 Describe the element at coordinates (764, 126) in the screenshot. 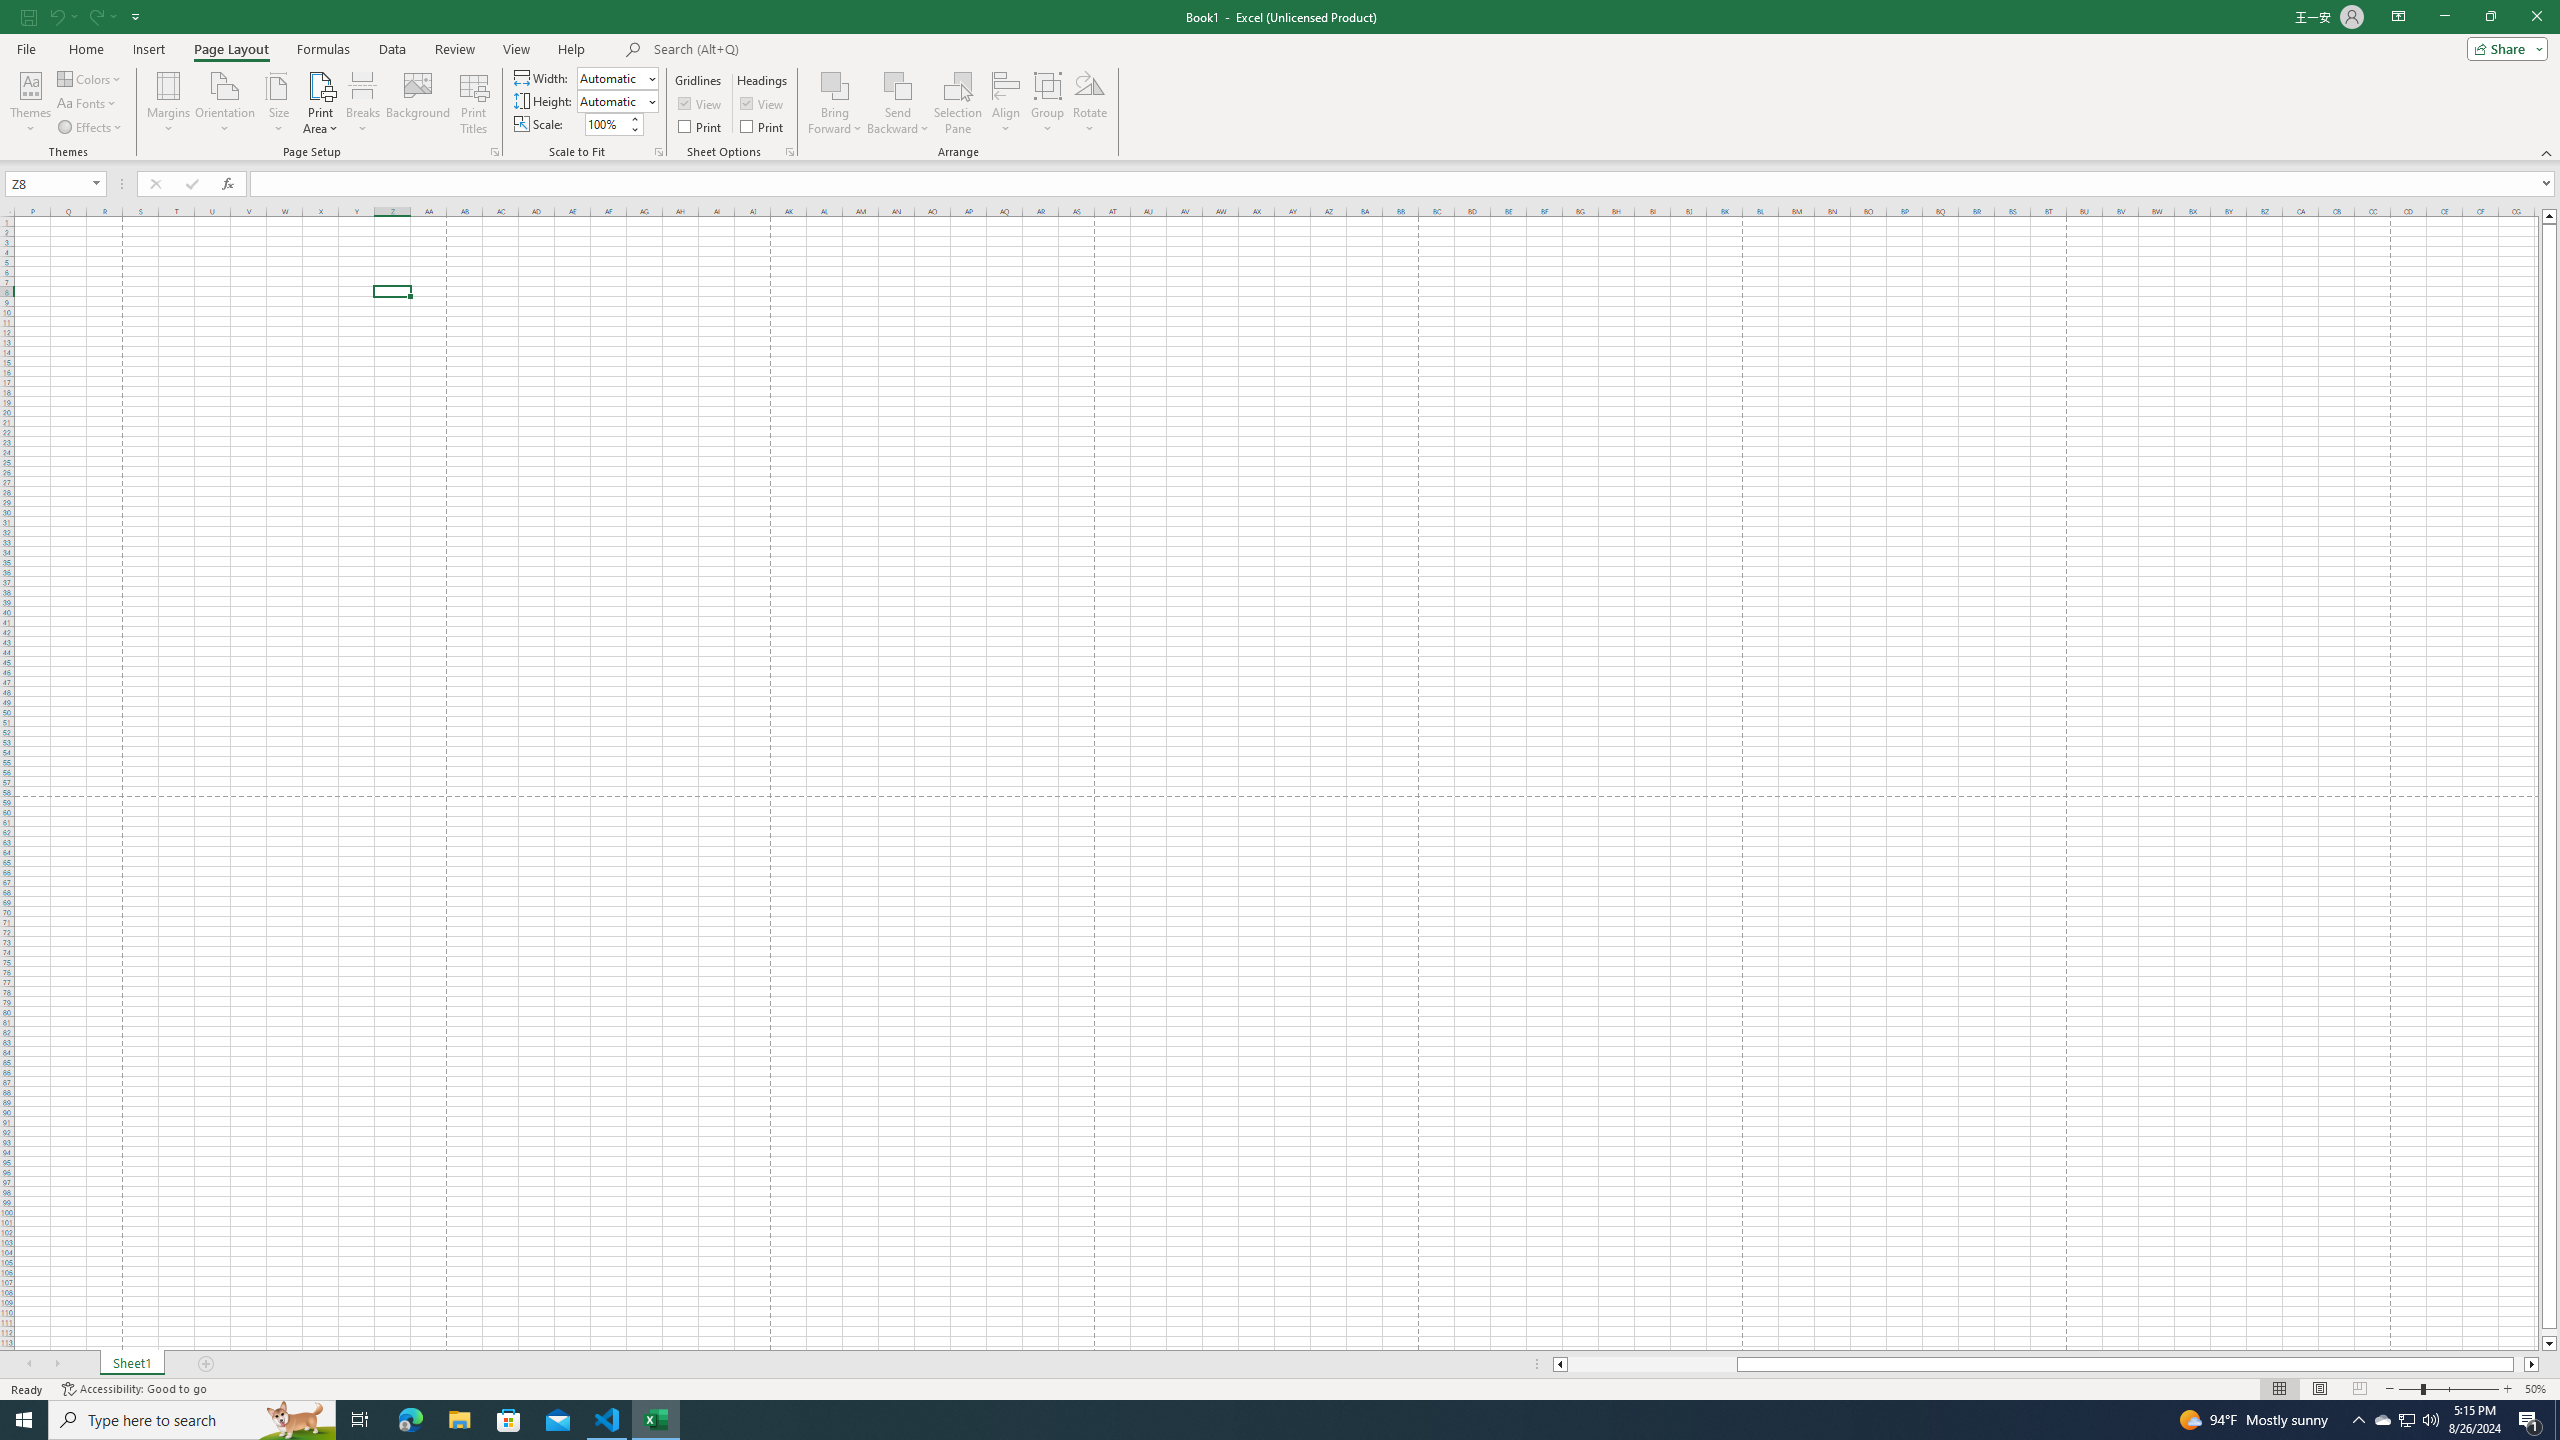

I see `Print` at that location.